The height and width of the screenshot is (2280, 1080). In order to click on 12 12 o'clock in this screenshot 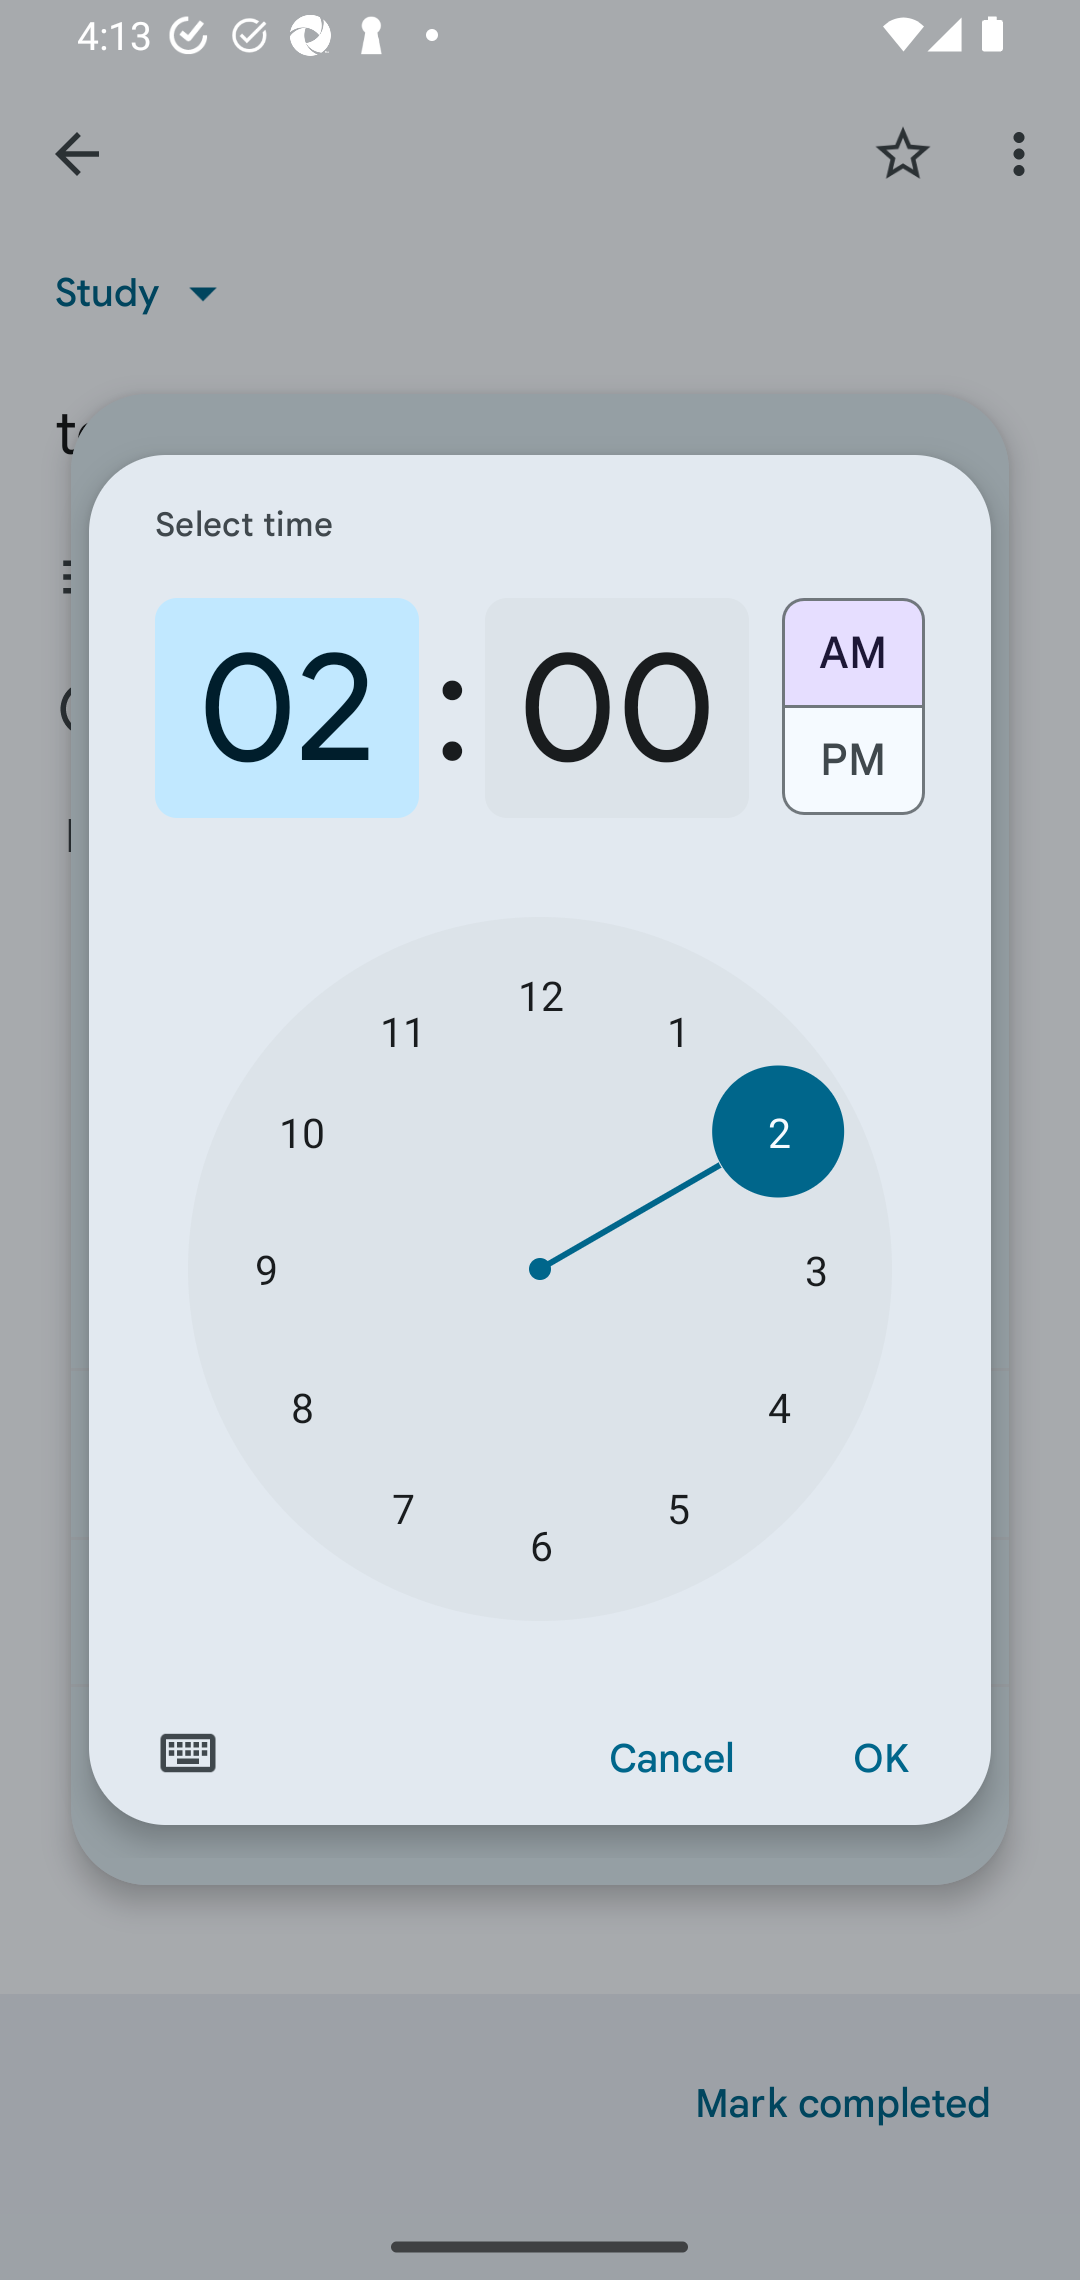, I will do `click(540, 994)`.